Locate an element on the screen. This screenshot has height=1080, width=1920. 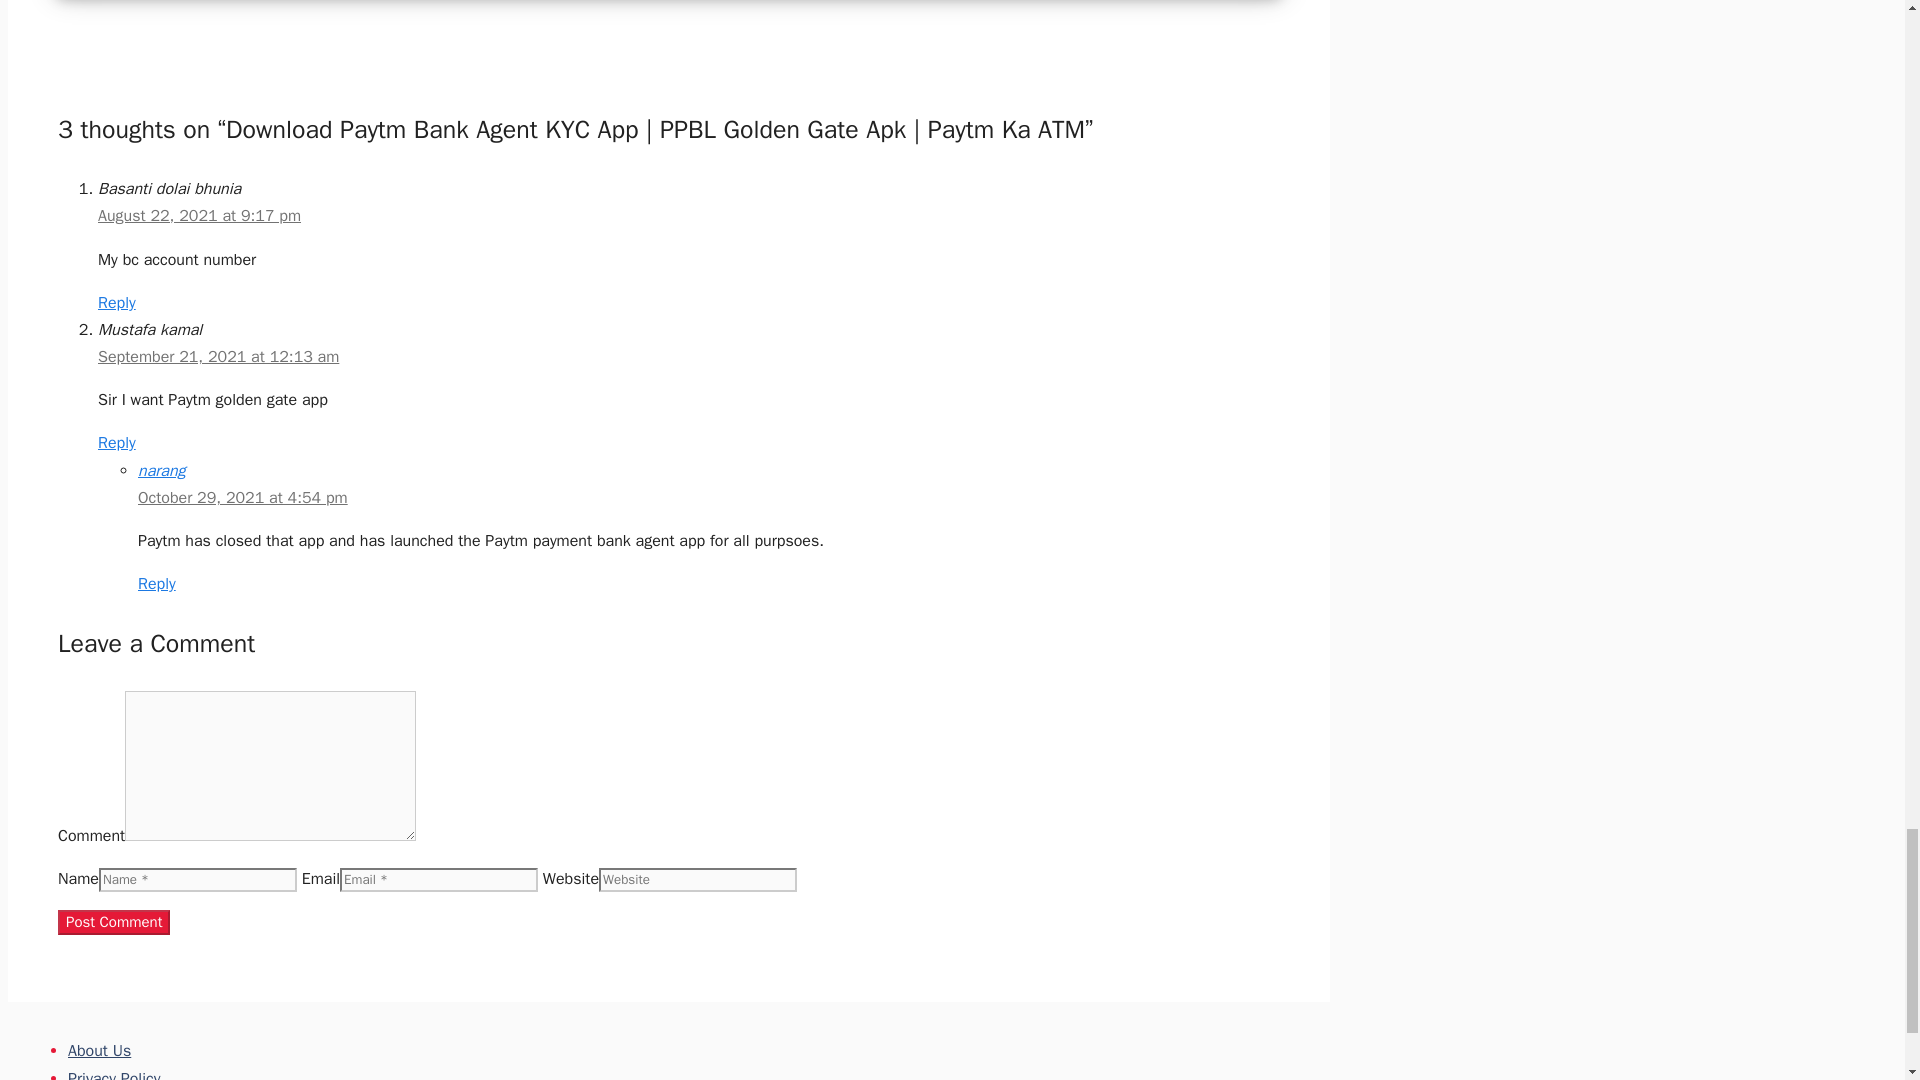
Reply is located at coordinates (157, 584).